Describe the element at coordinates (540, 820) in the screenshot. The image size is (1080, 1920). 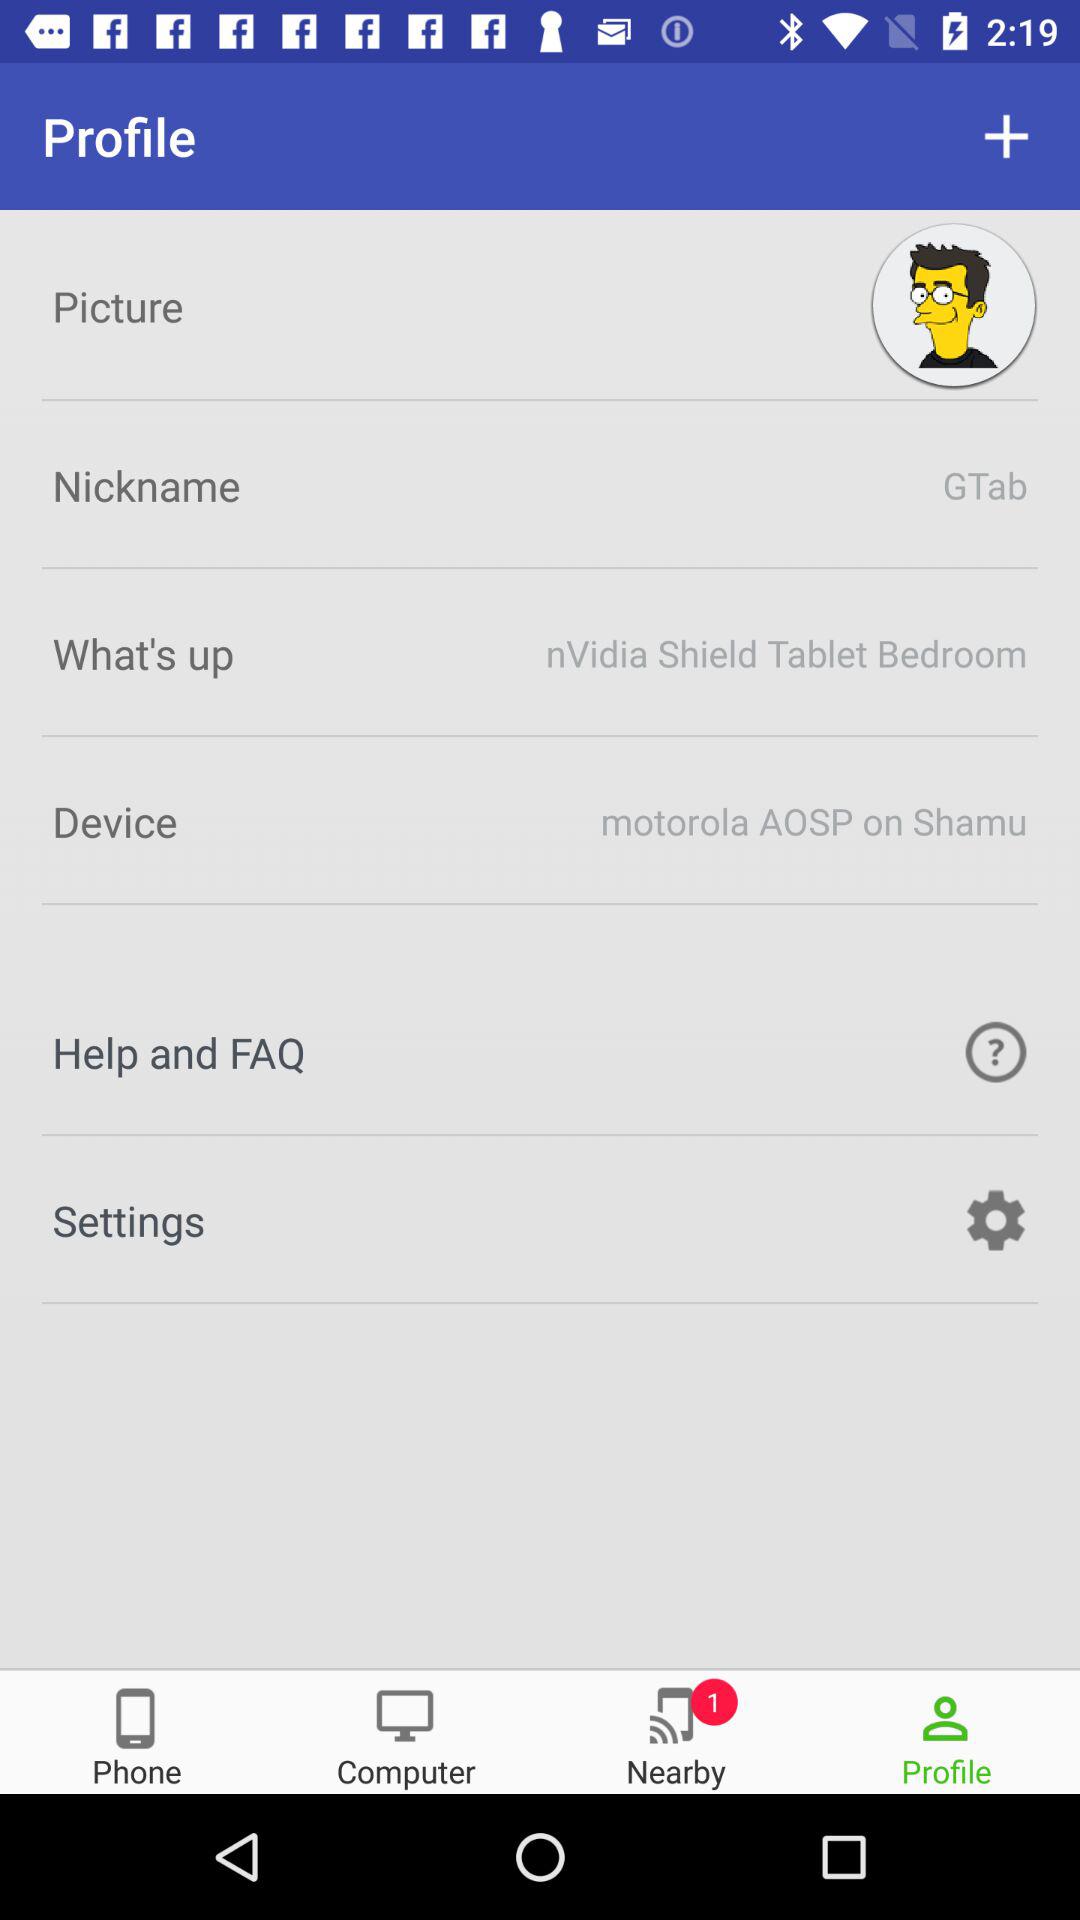
I see `select the 4th line` at that location.